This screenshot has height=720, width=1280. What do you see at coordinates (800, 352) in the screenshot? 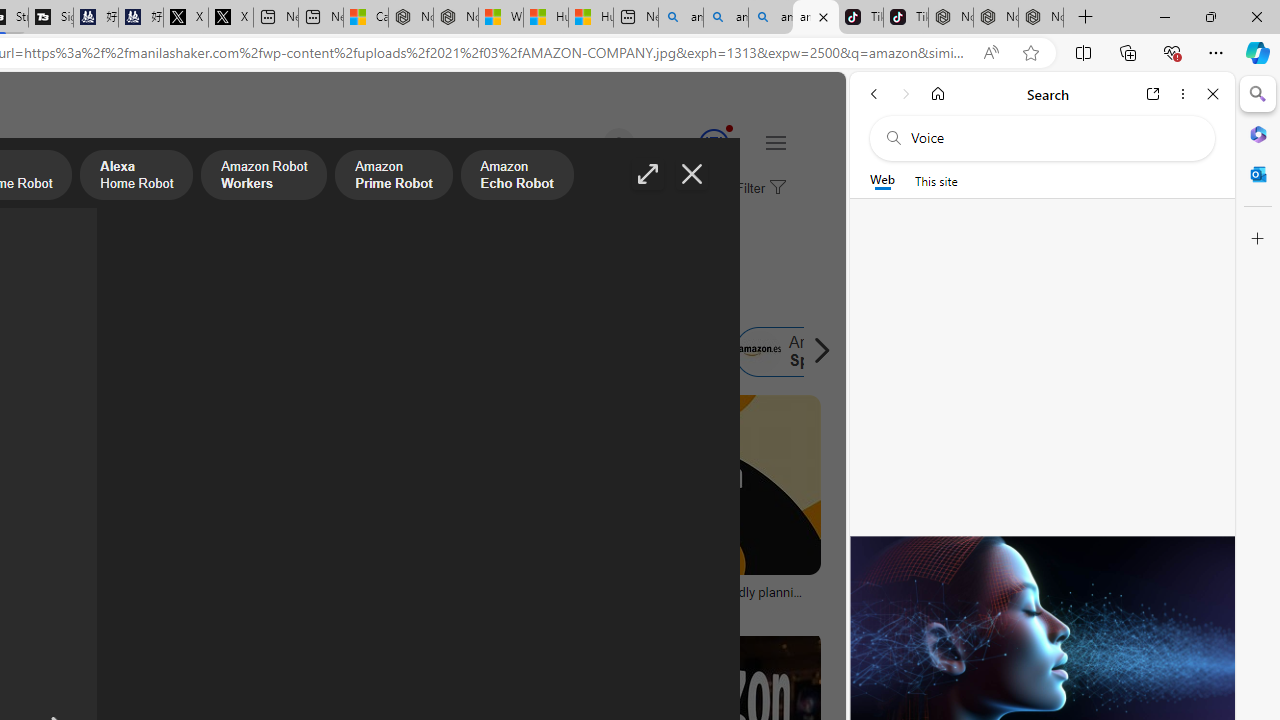
I see `Amazon Spain` at bounding box center [800, 352].